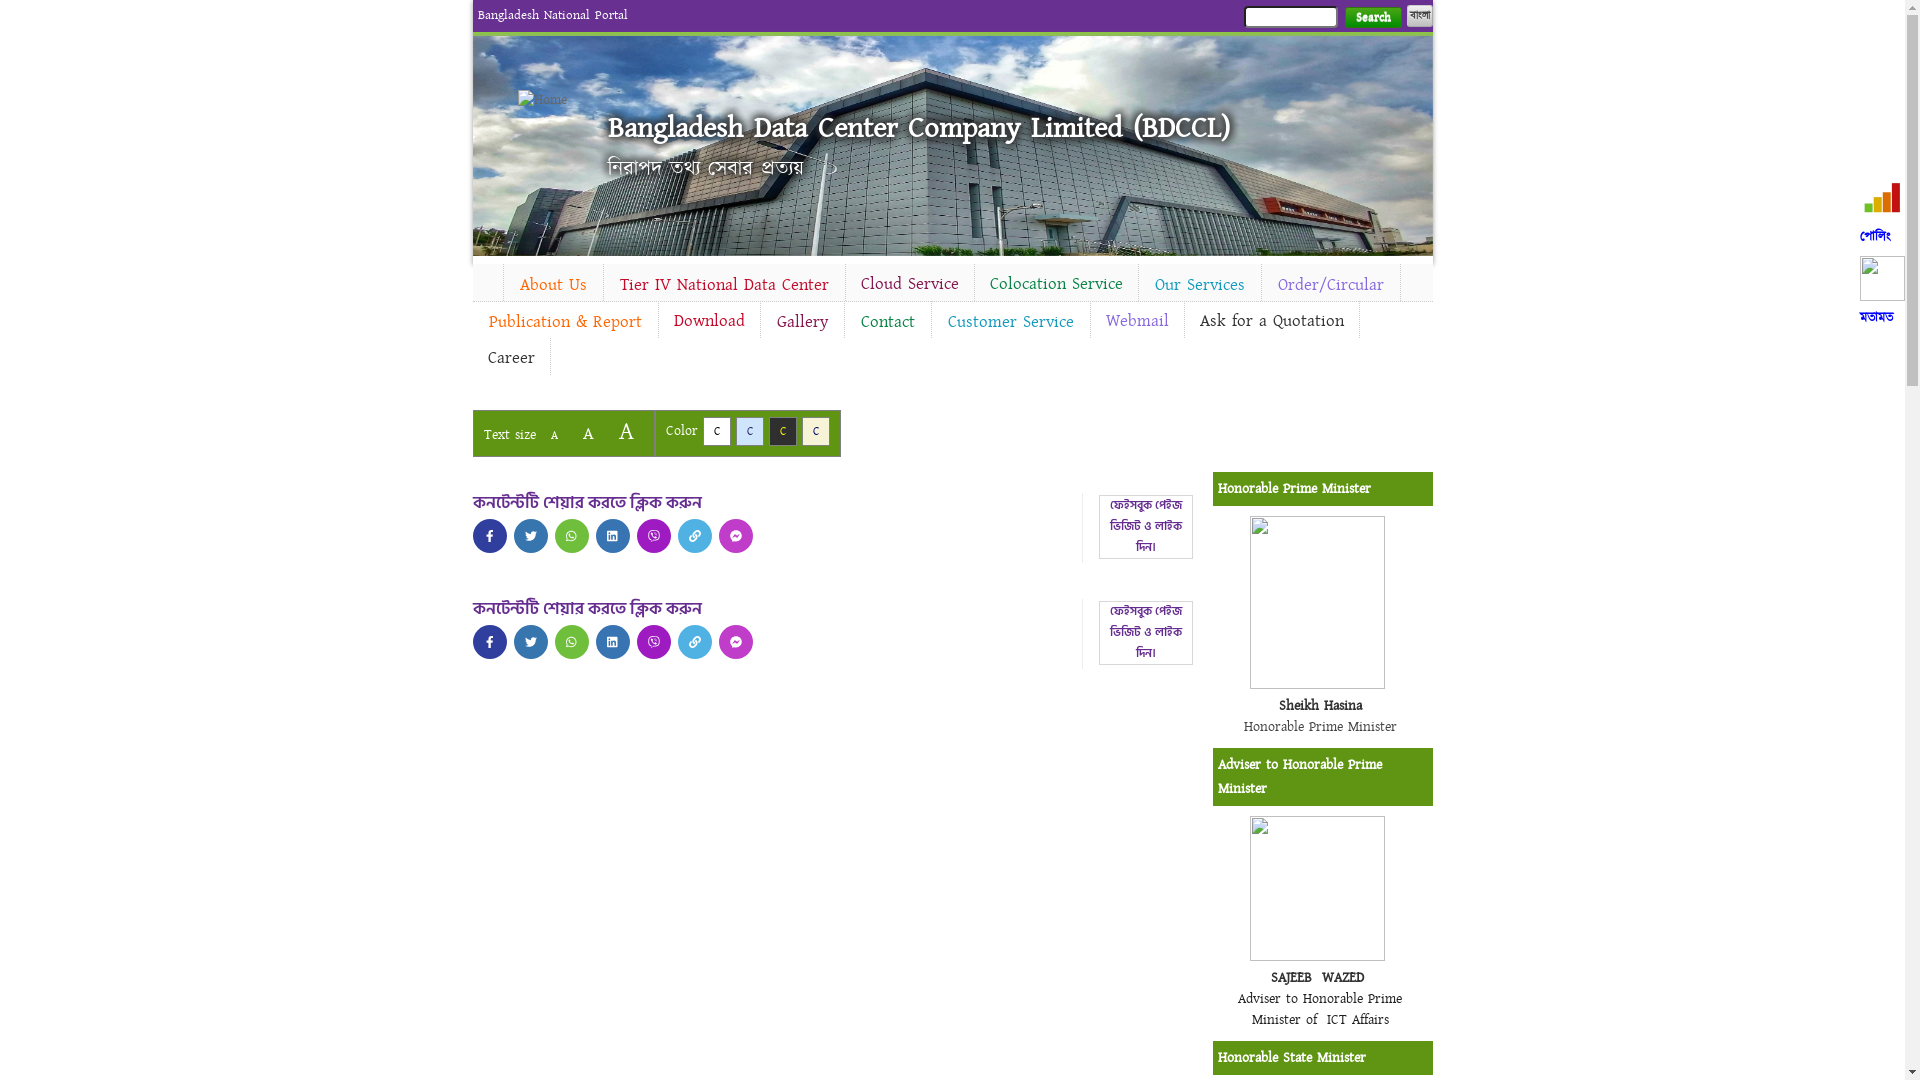  What do you see at coordinates (554, 436) in the screenshot?
I see `A` at bounding box center [554, 436].